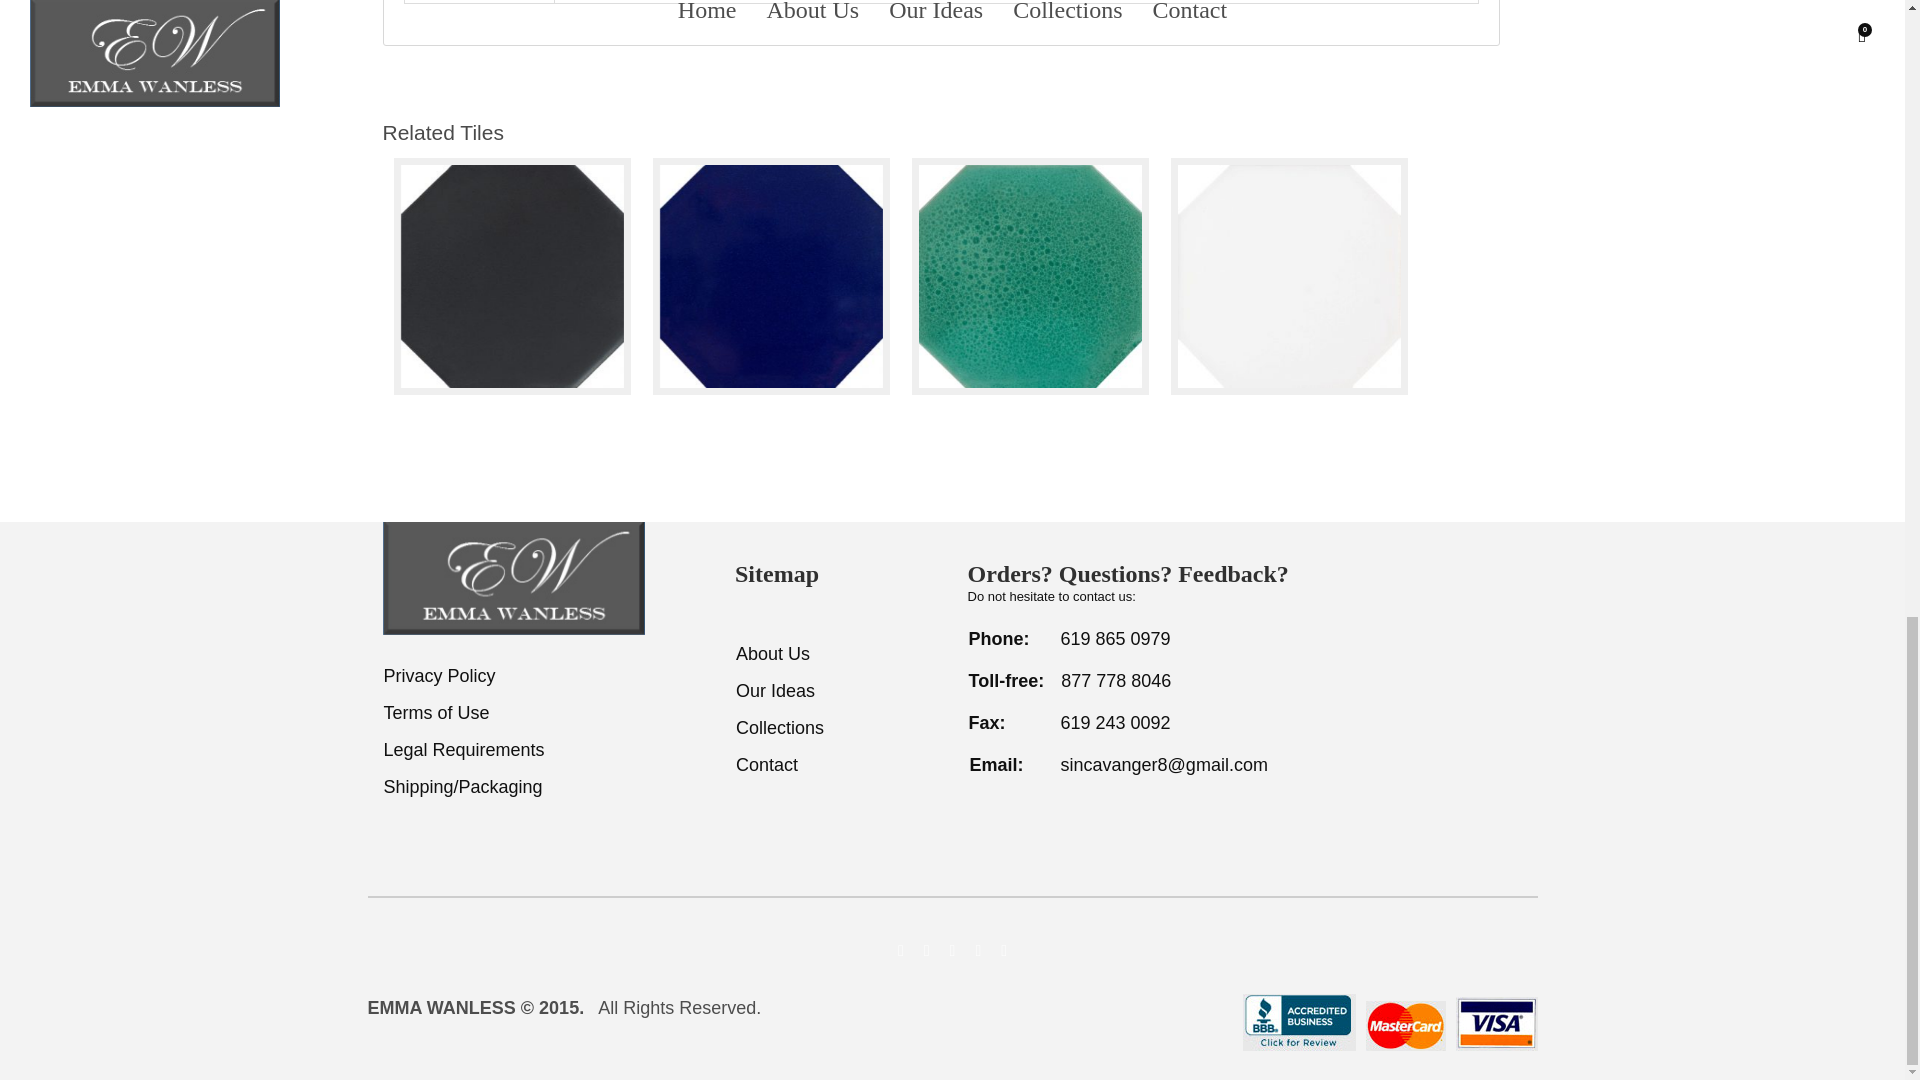  What do you see at coordinates (926, 952) in the screenshot?
I see `Twitter` at bounding box center [926, 952].